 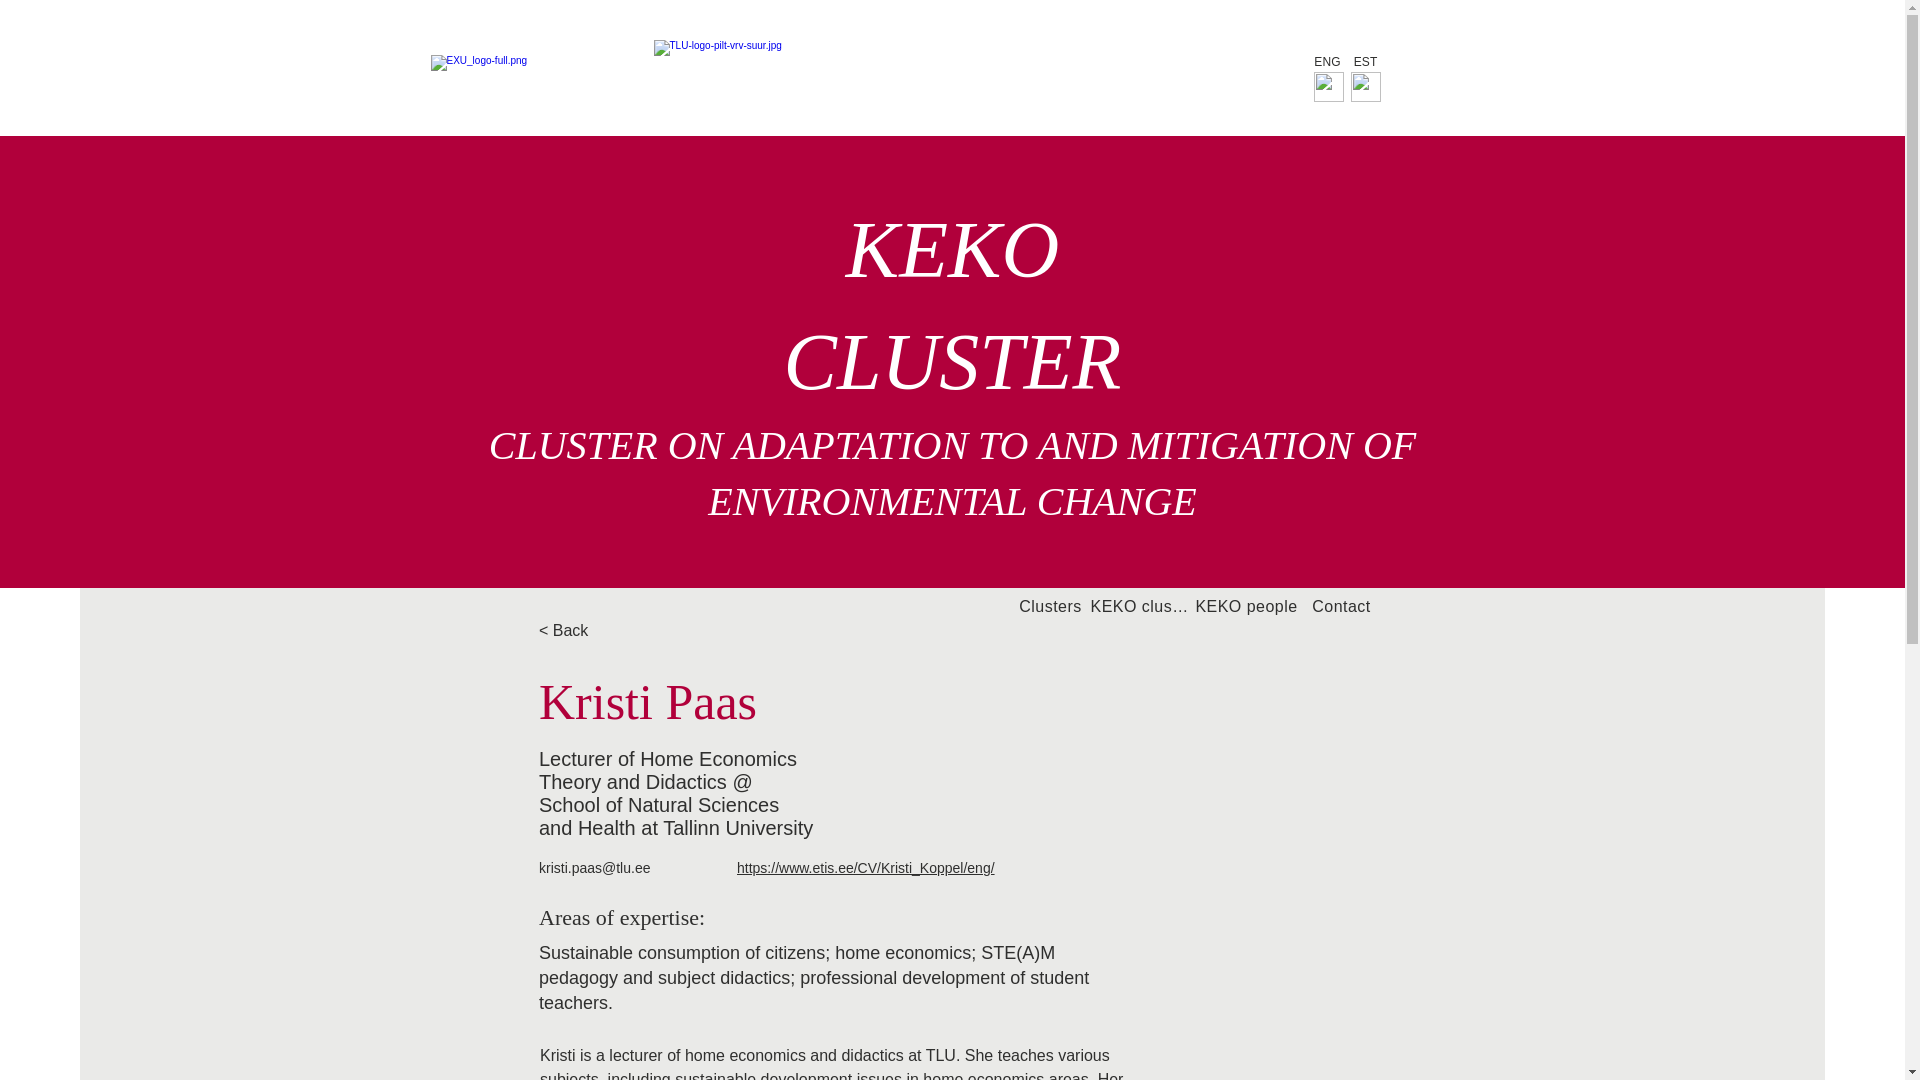 I want to click on KEKO people, so click(x=1246, y=606).